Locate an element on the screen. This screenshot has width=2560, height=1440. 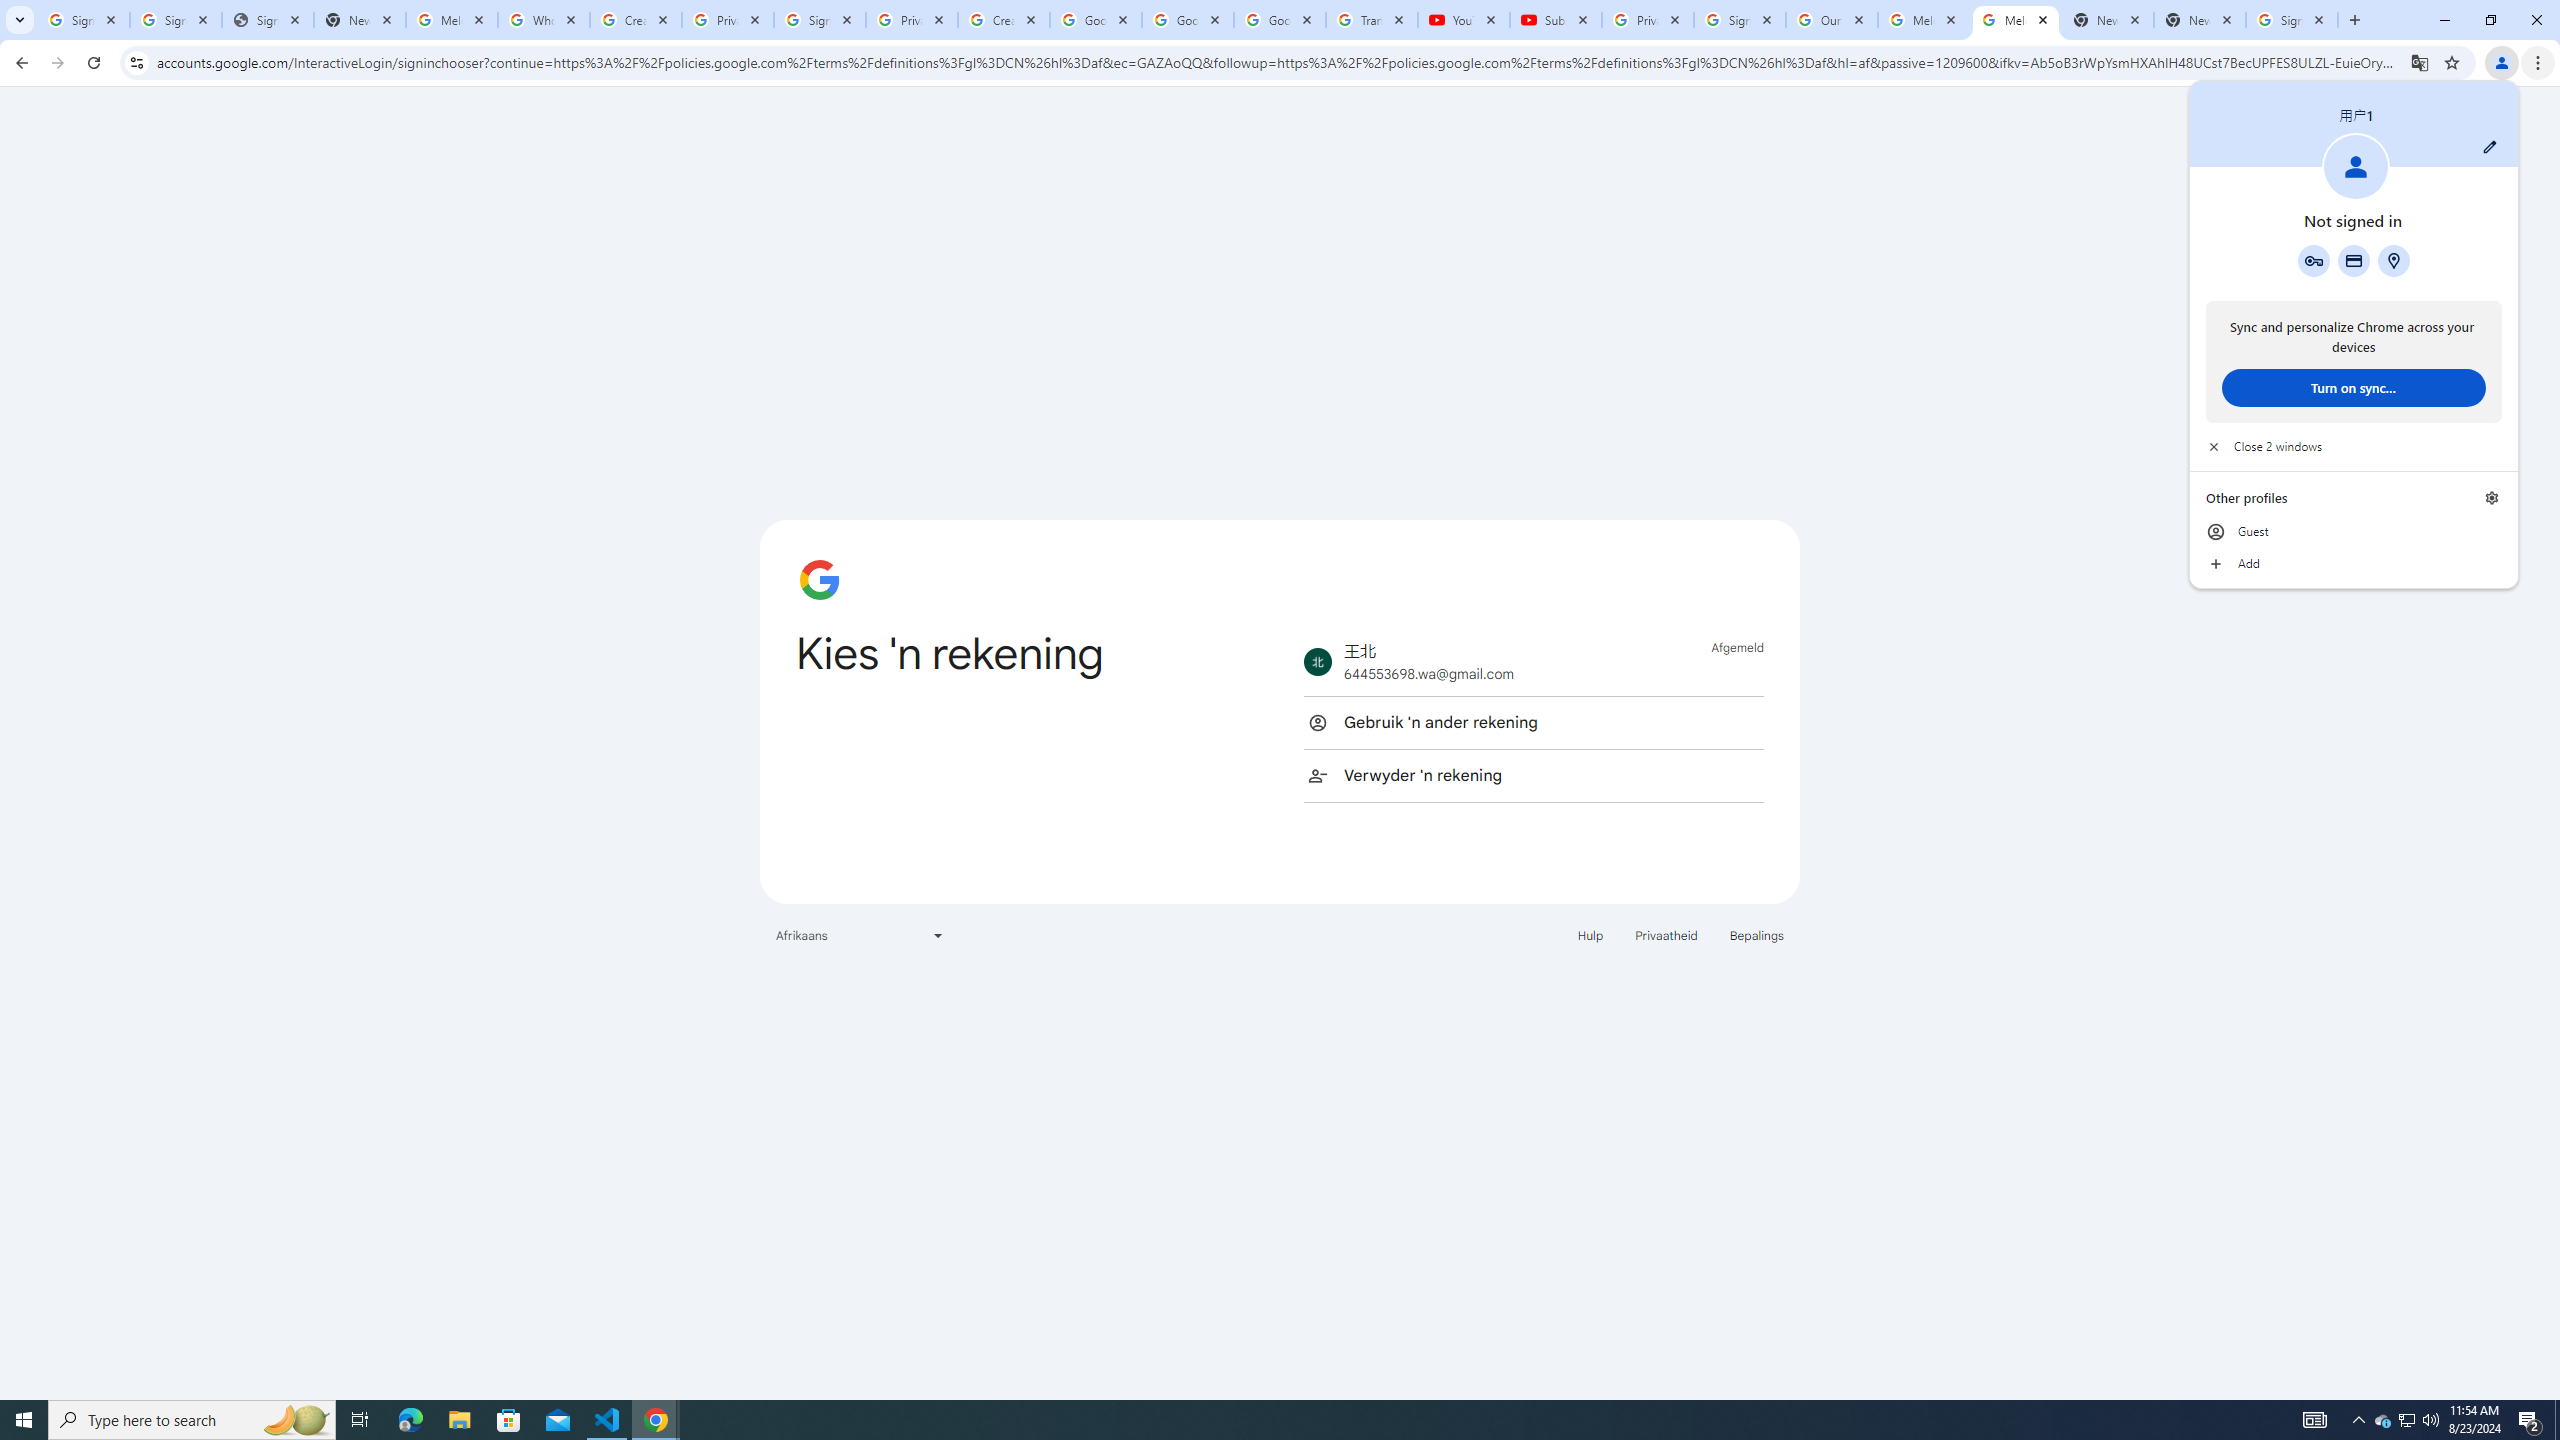
AutomationID: 4105 is located at coordinates (1533, 722).